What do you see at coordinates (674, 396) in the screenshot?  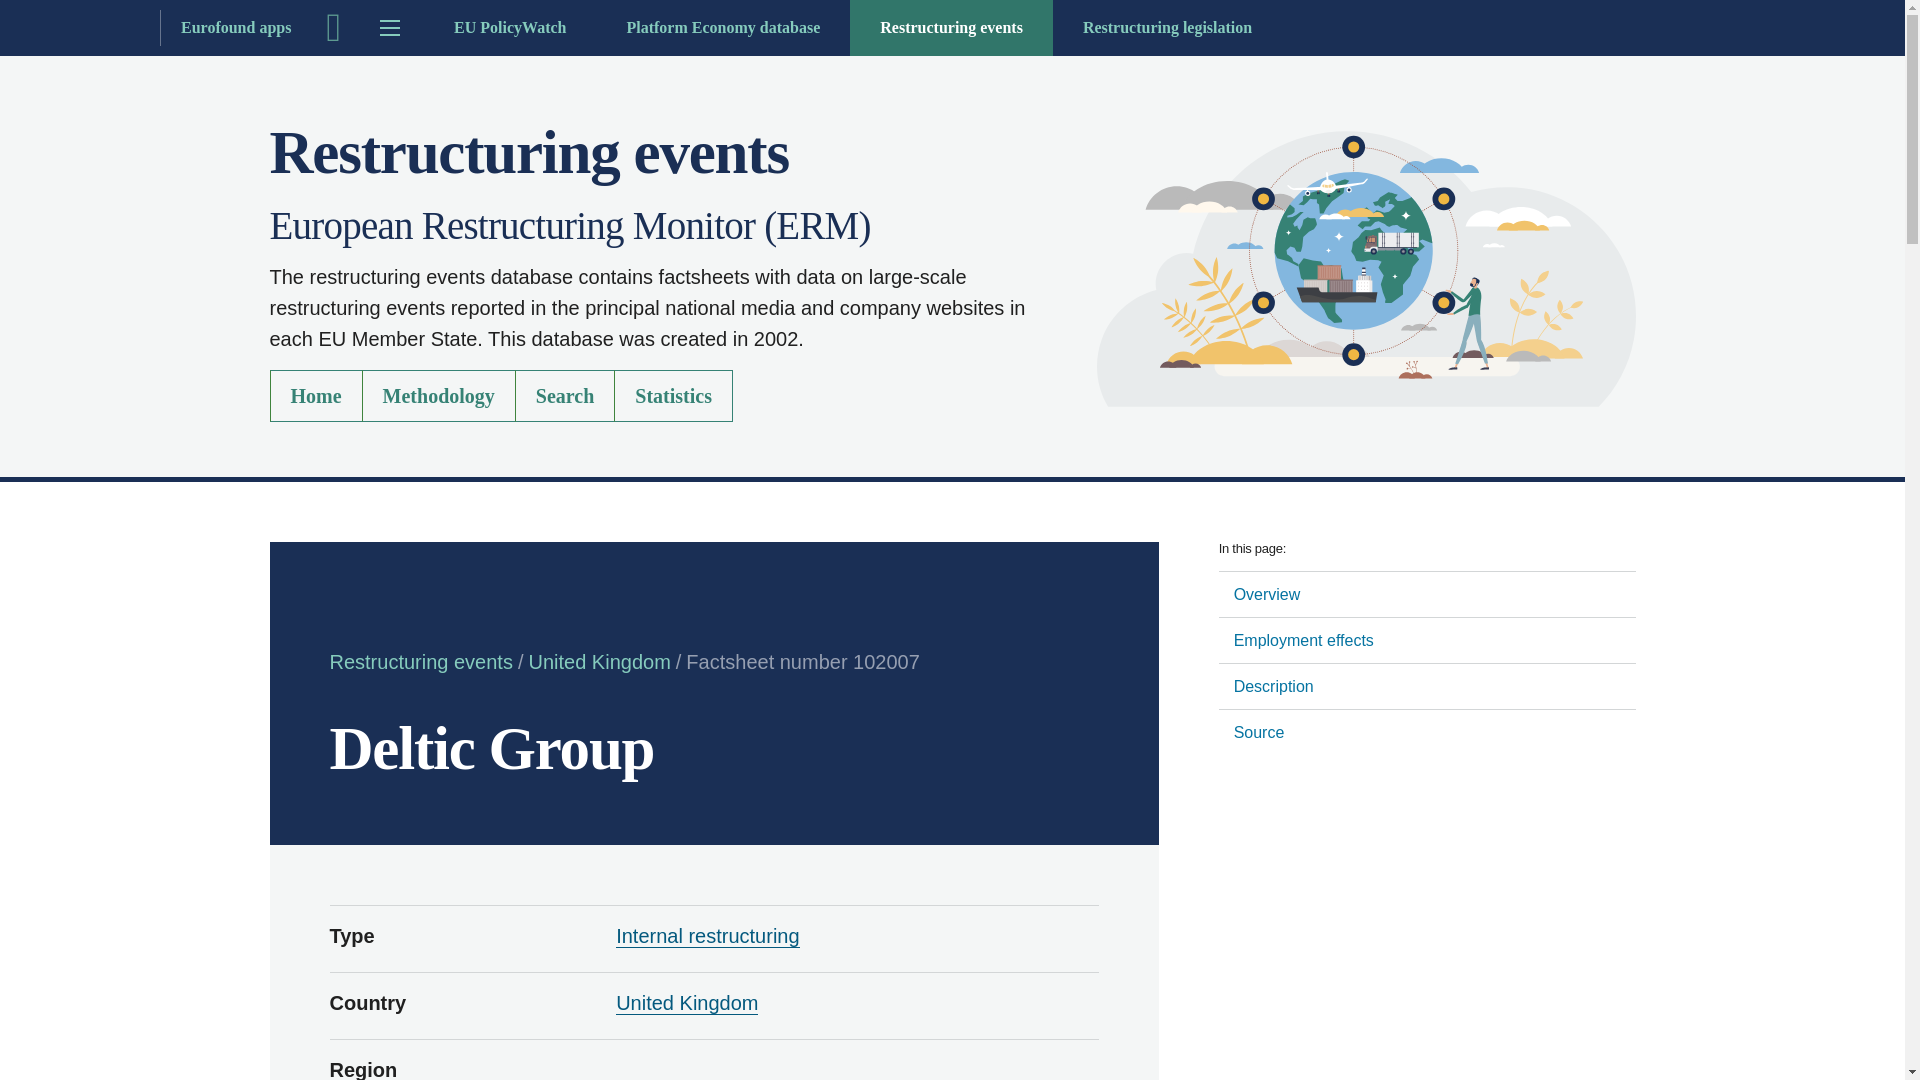 I see `Statistics` at bounding box center [674, 396].